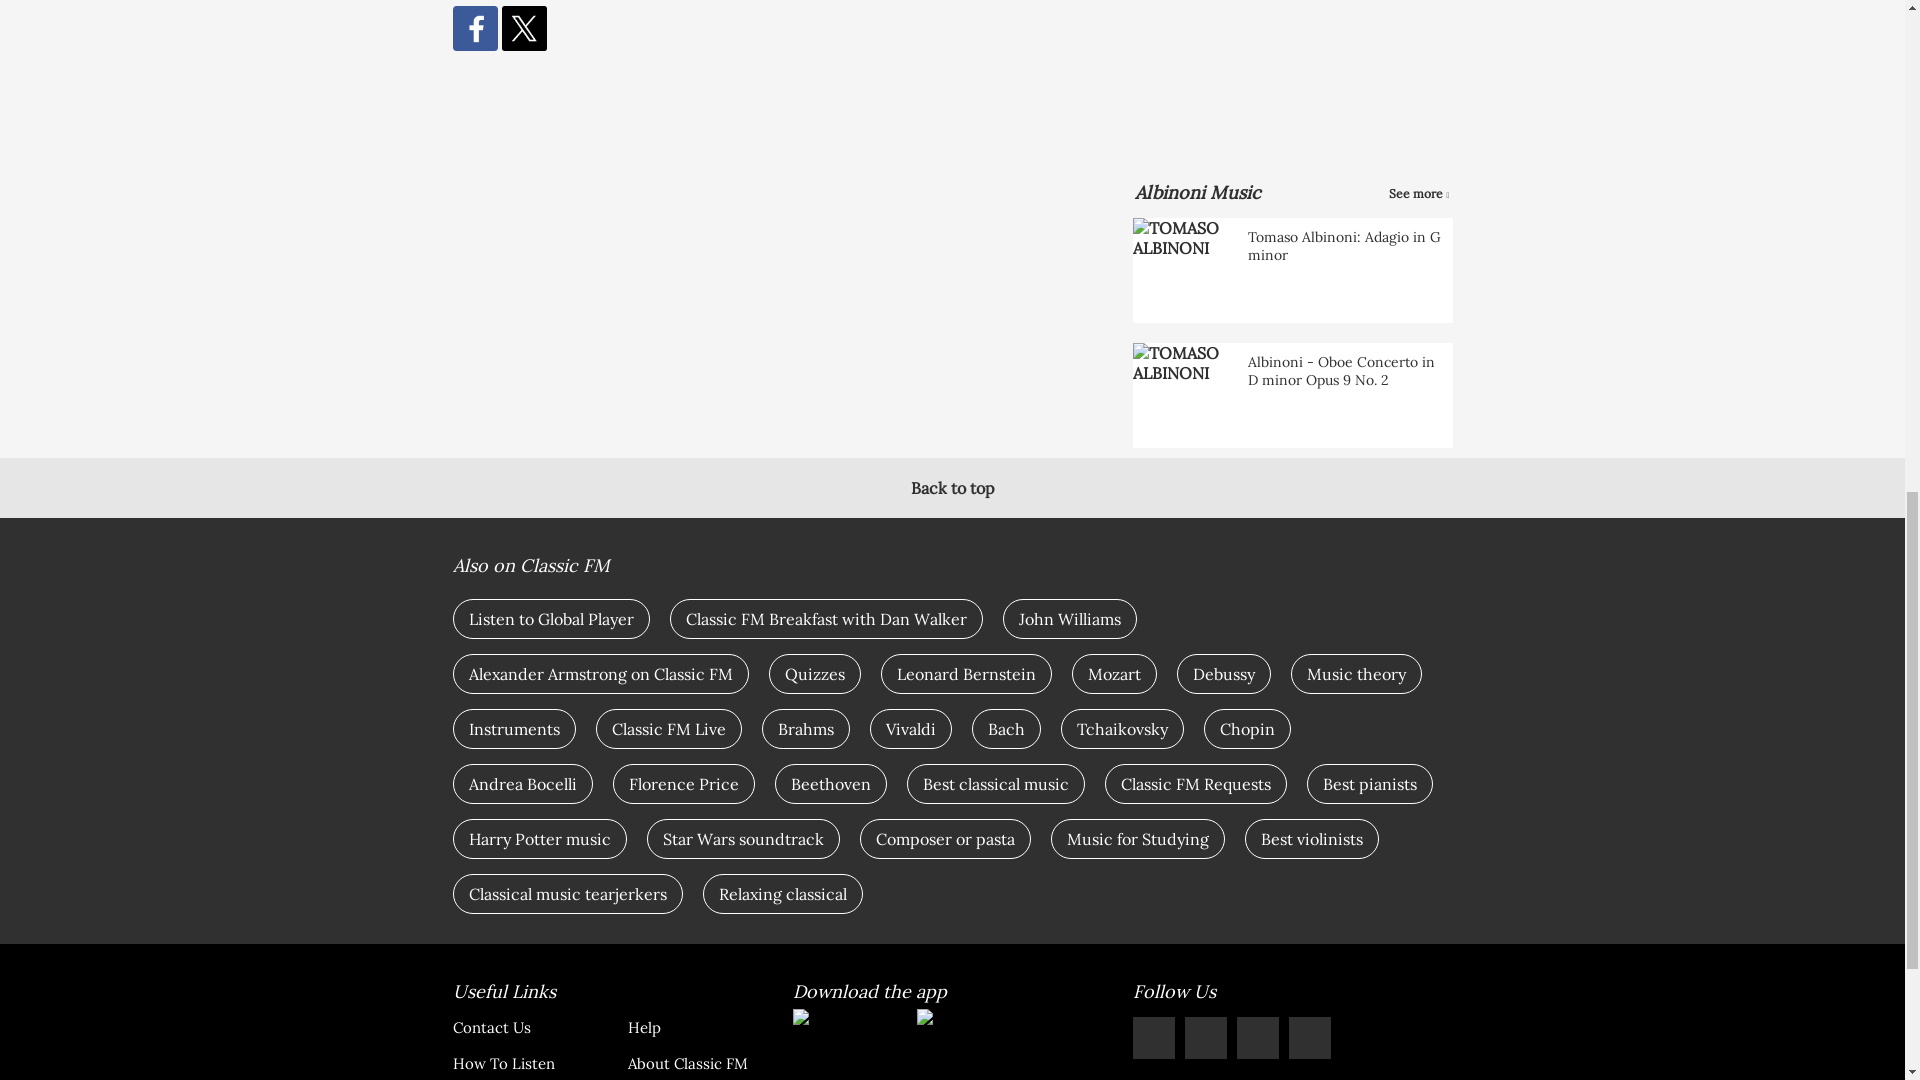 The image size is (1920, 1080). Describe the element at coordinates (952, 488) in the screenshot. I see `Back to top` at that location.